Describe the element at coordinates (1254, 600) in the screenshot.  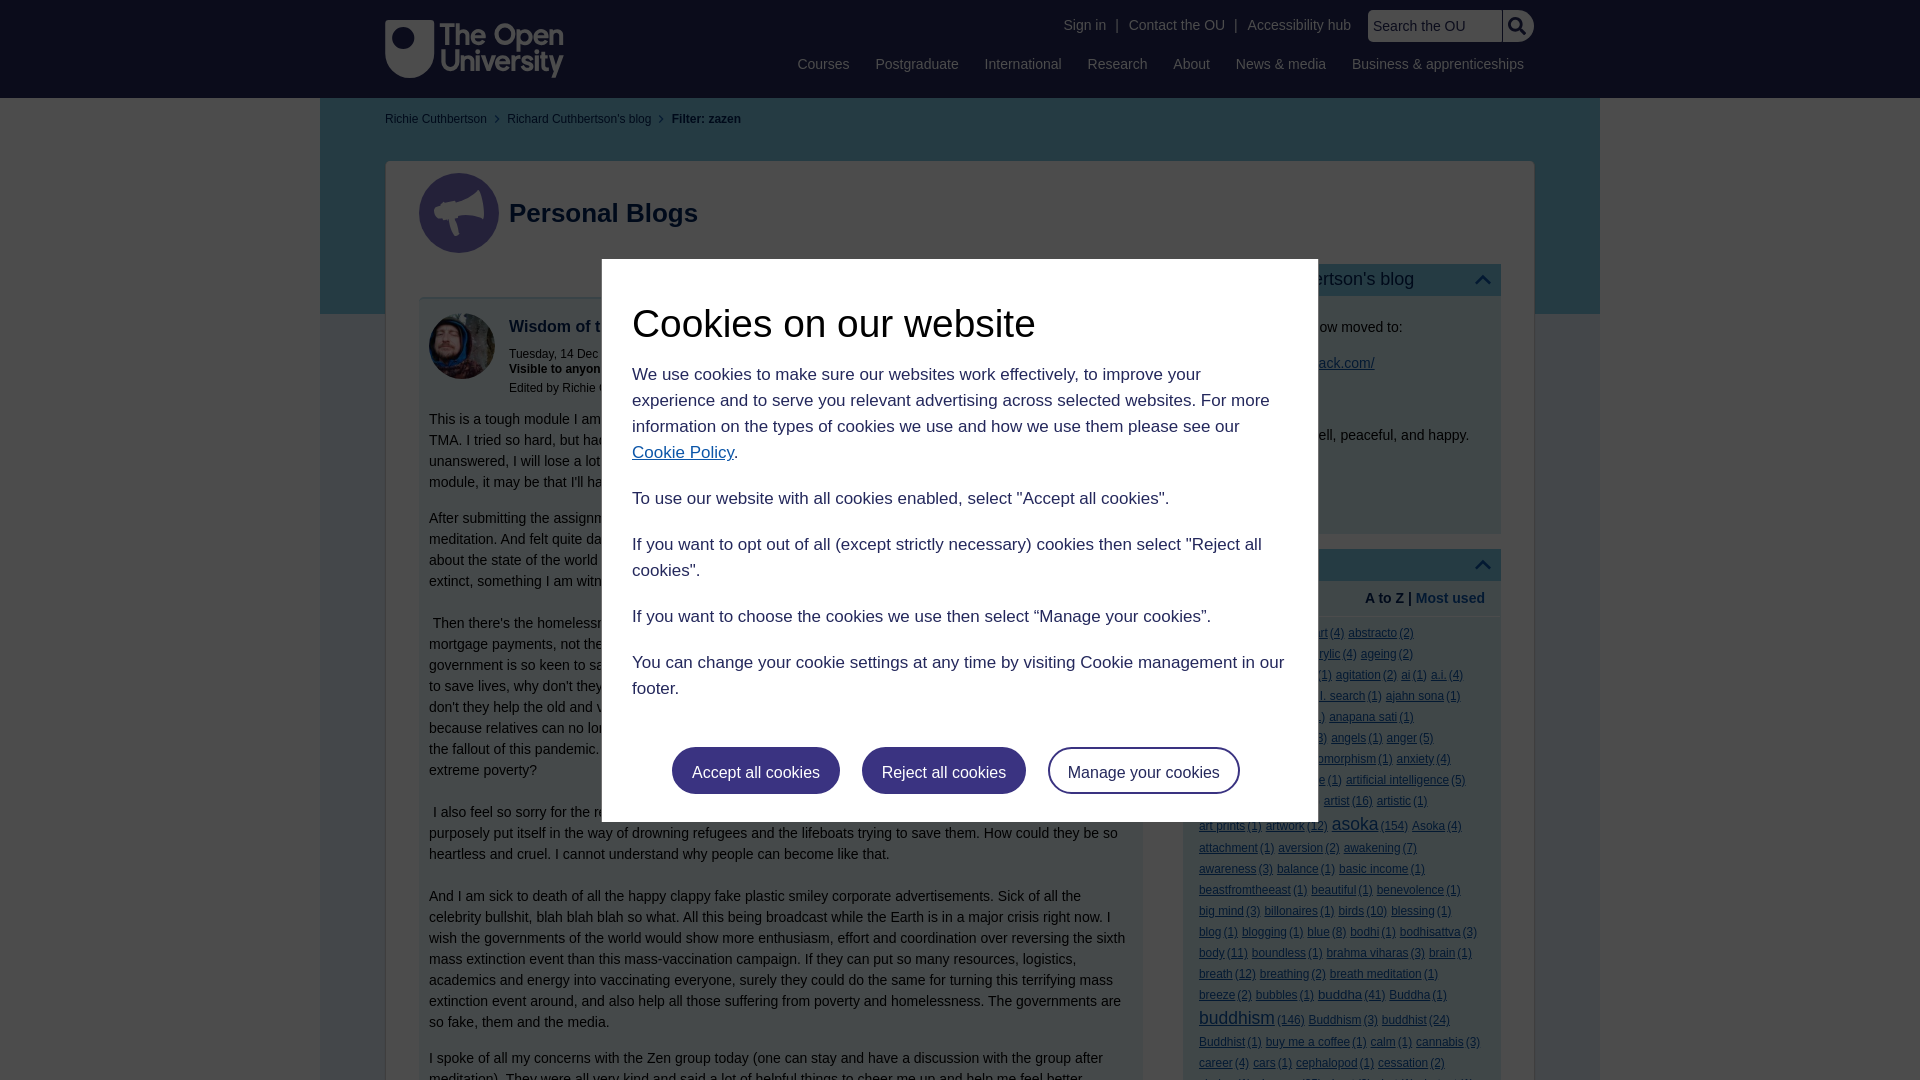
I see `Help with Order:` at that location.